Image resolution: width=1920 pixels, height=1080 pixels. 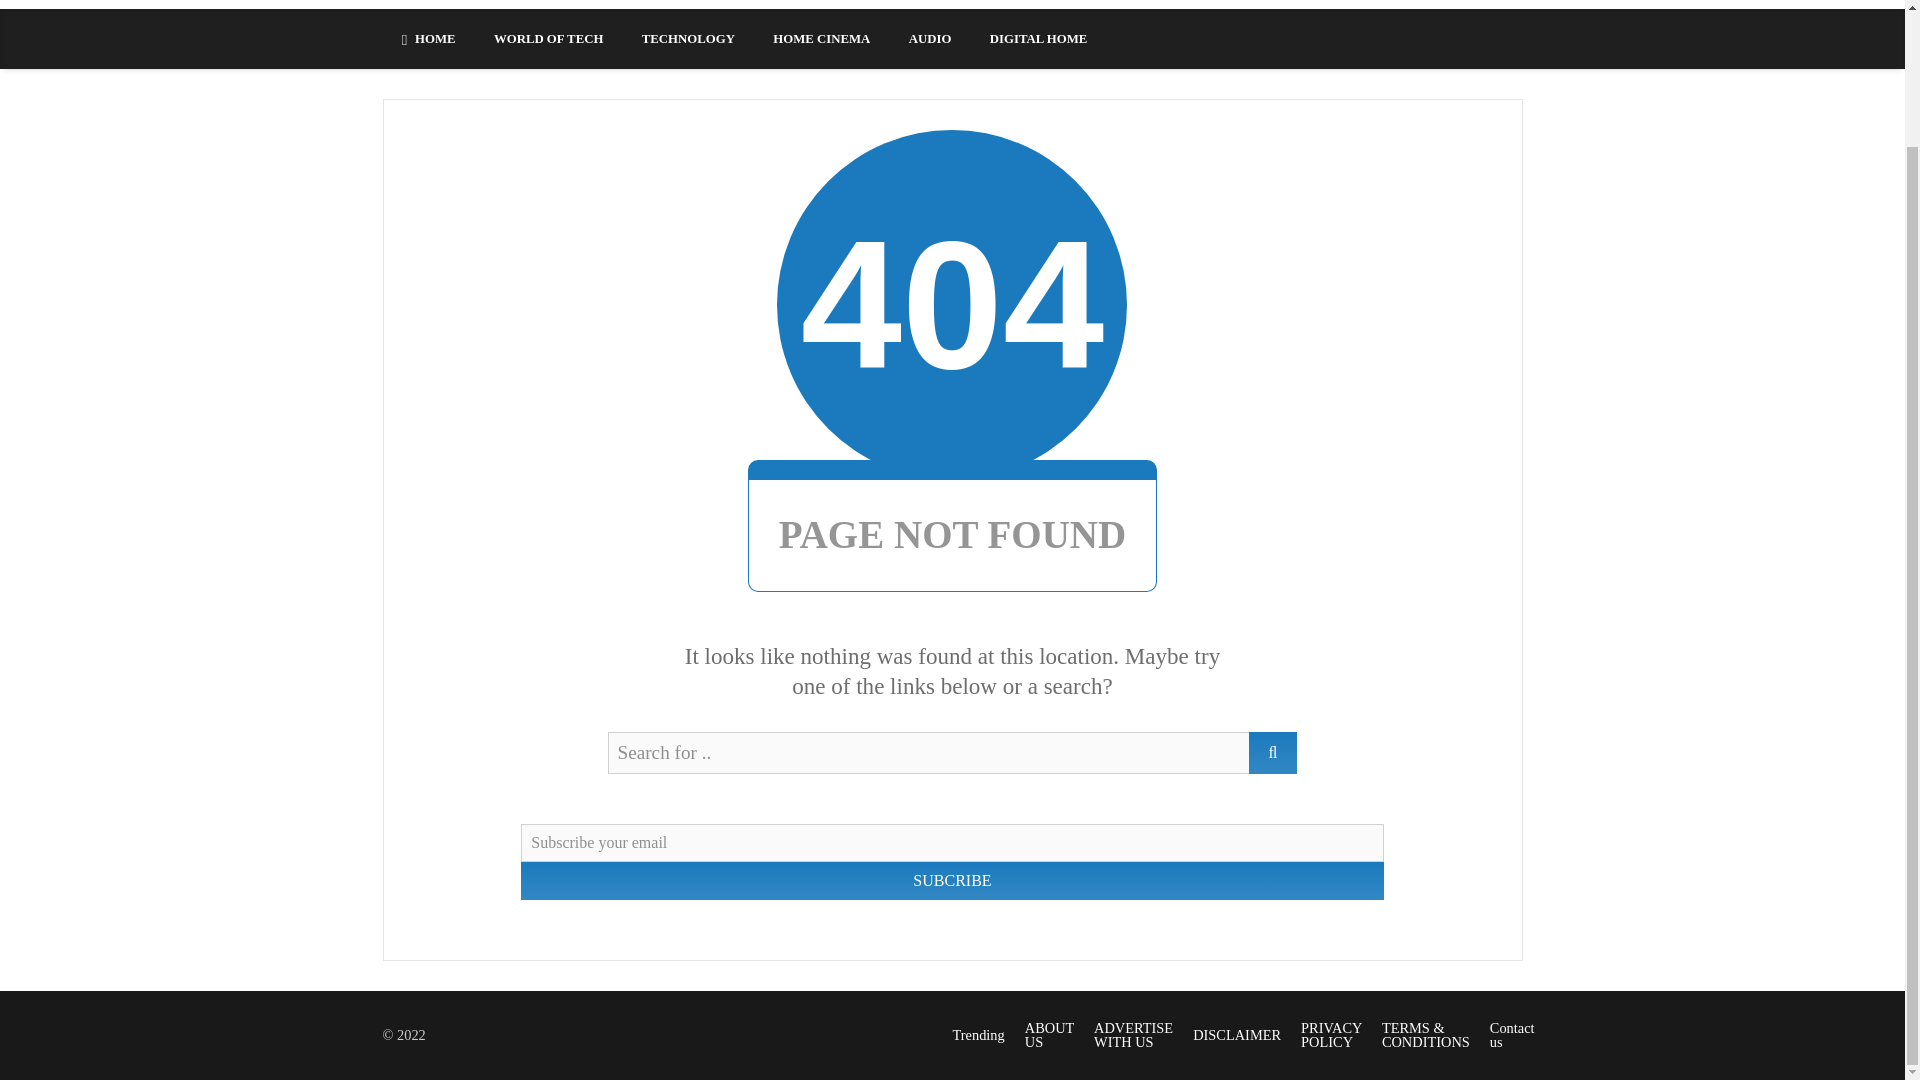 What do you see at coordinates (930, 38) in the screenshot?
I see `AUDIO` at bounding box center [930, 38].